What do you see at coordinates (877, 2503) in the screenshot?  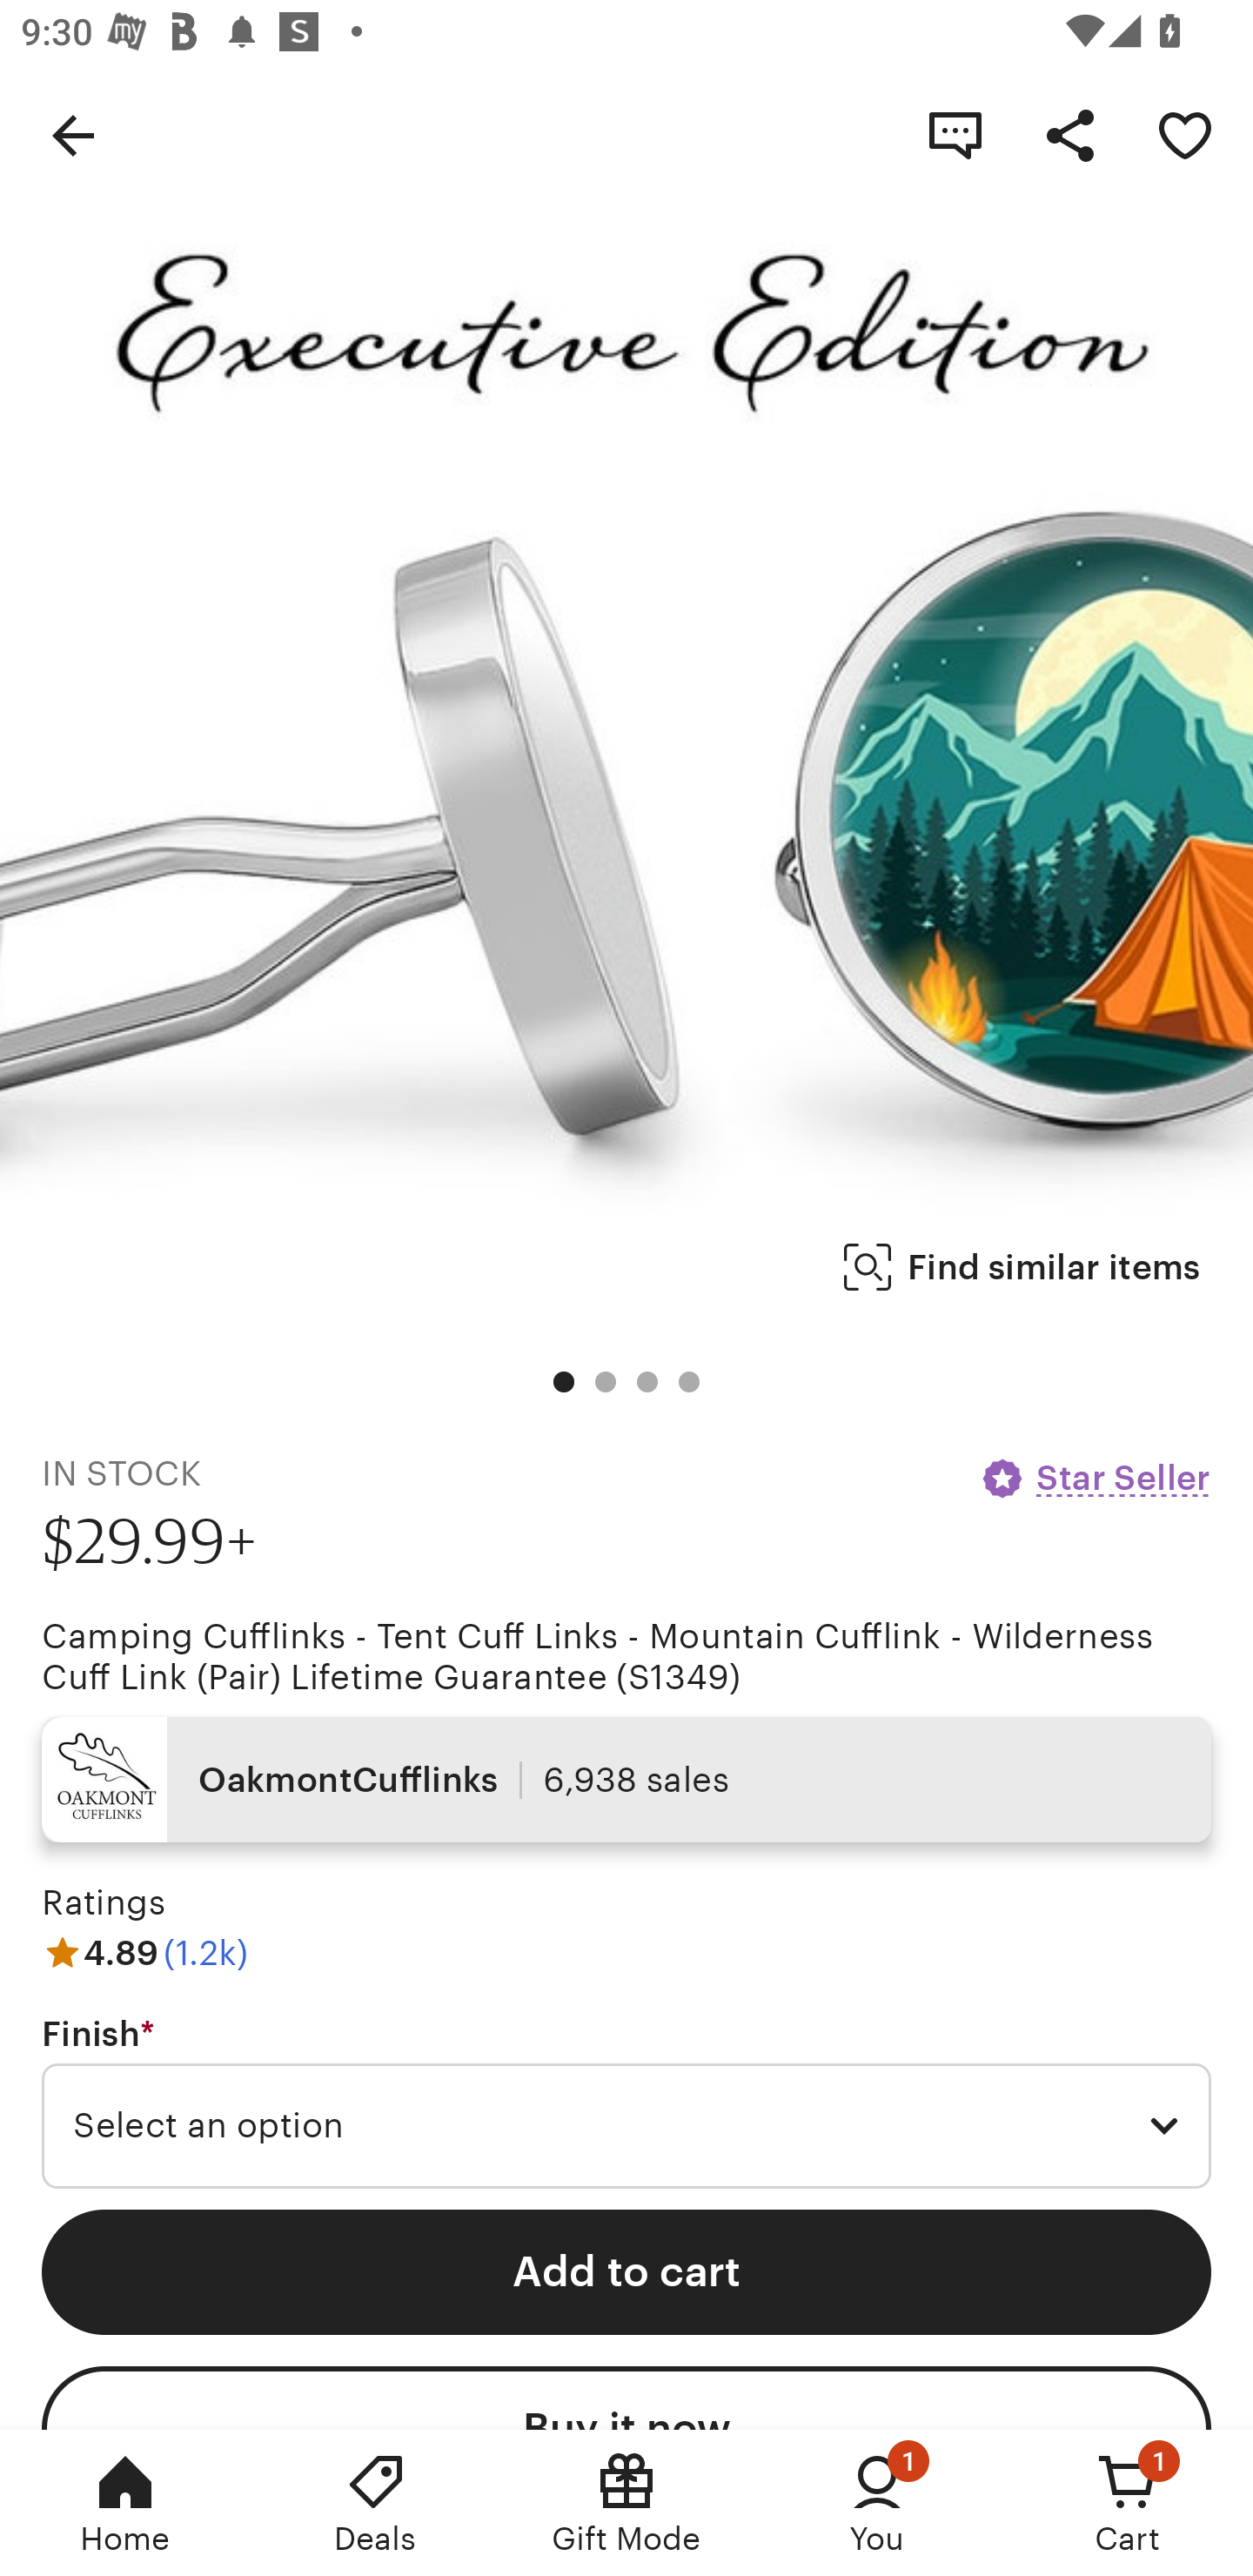 I see `You, 1 new notification You` at bounding box center [877, 2503].